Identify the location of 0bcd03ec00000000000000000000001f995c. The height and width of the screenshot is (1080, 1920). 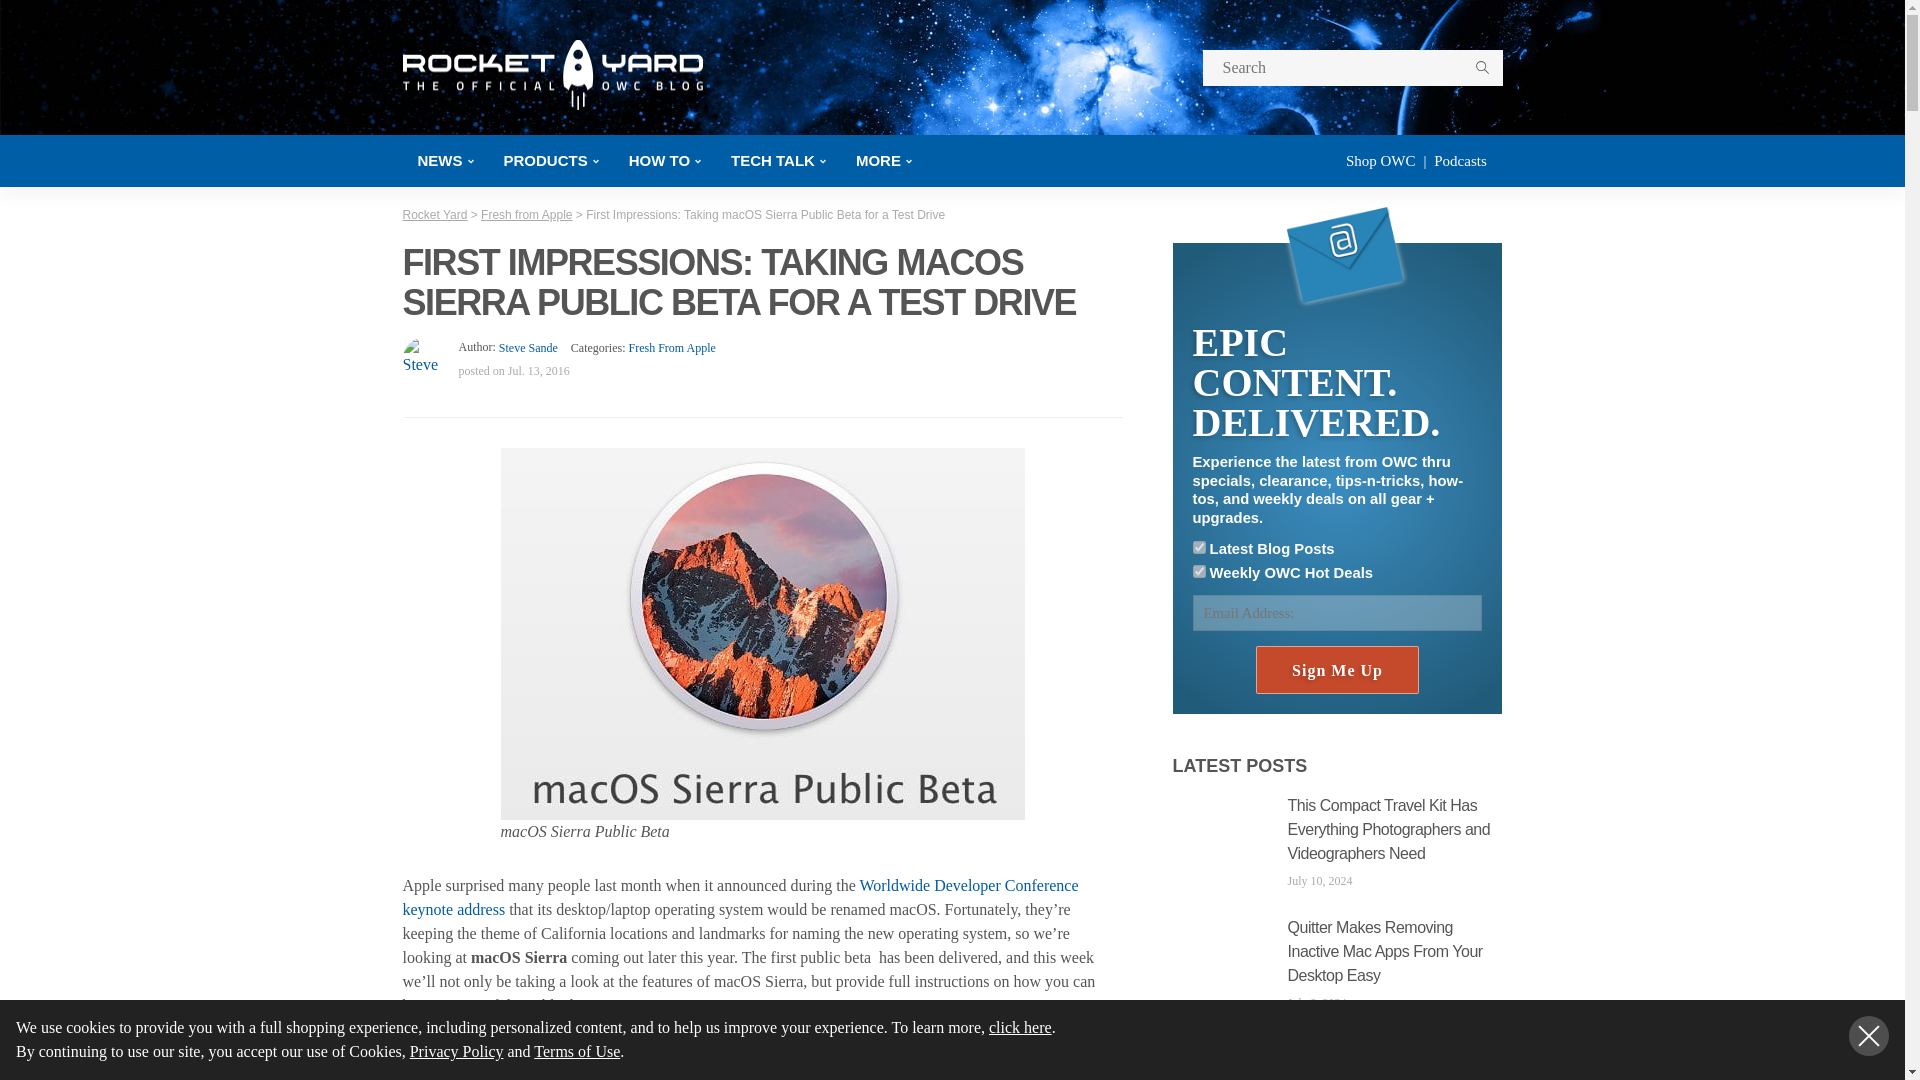
(1198, 548).